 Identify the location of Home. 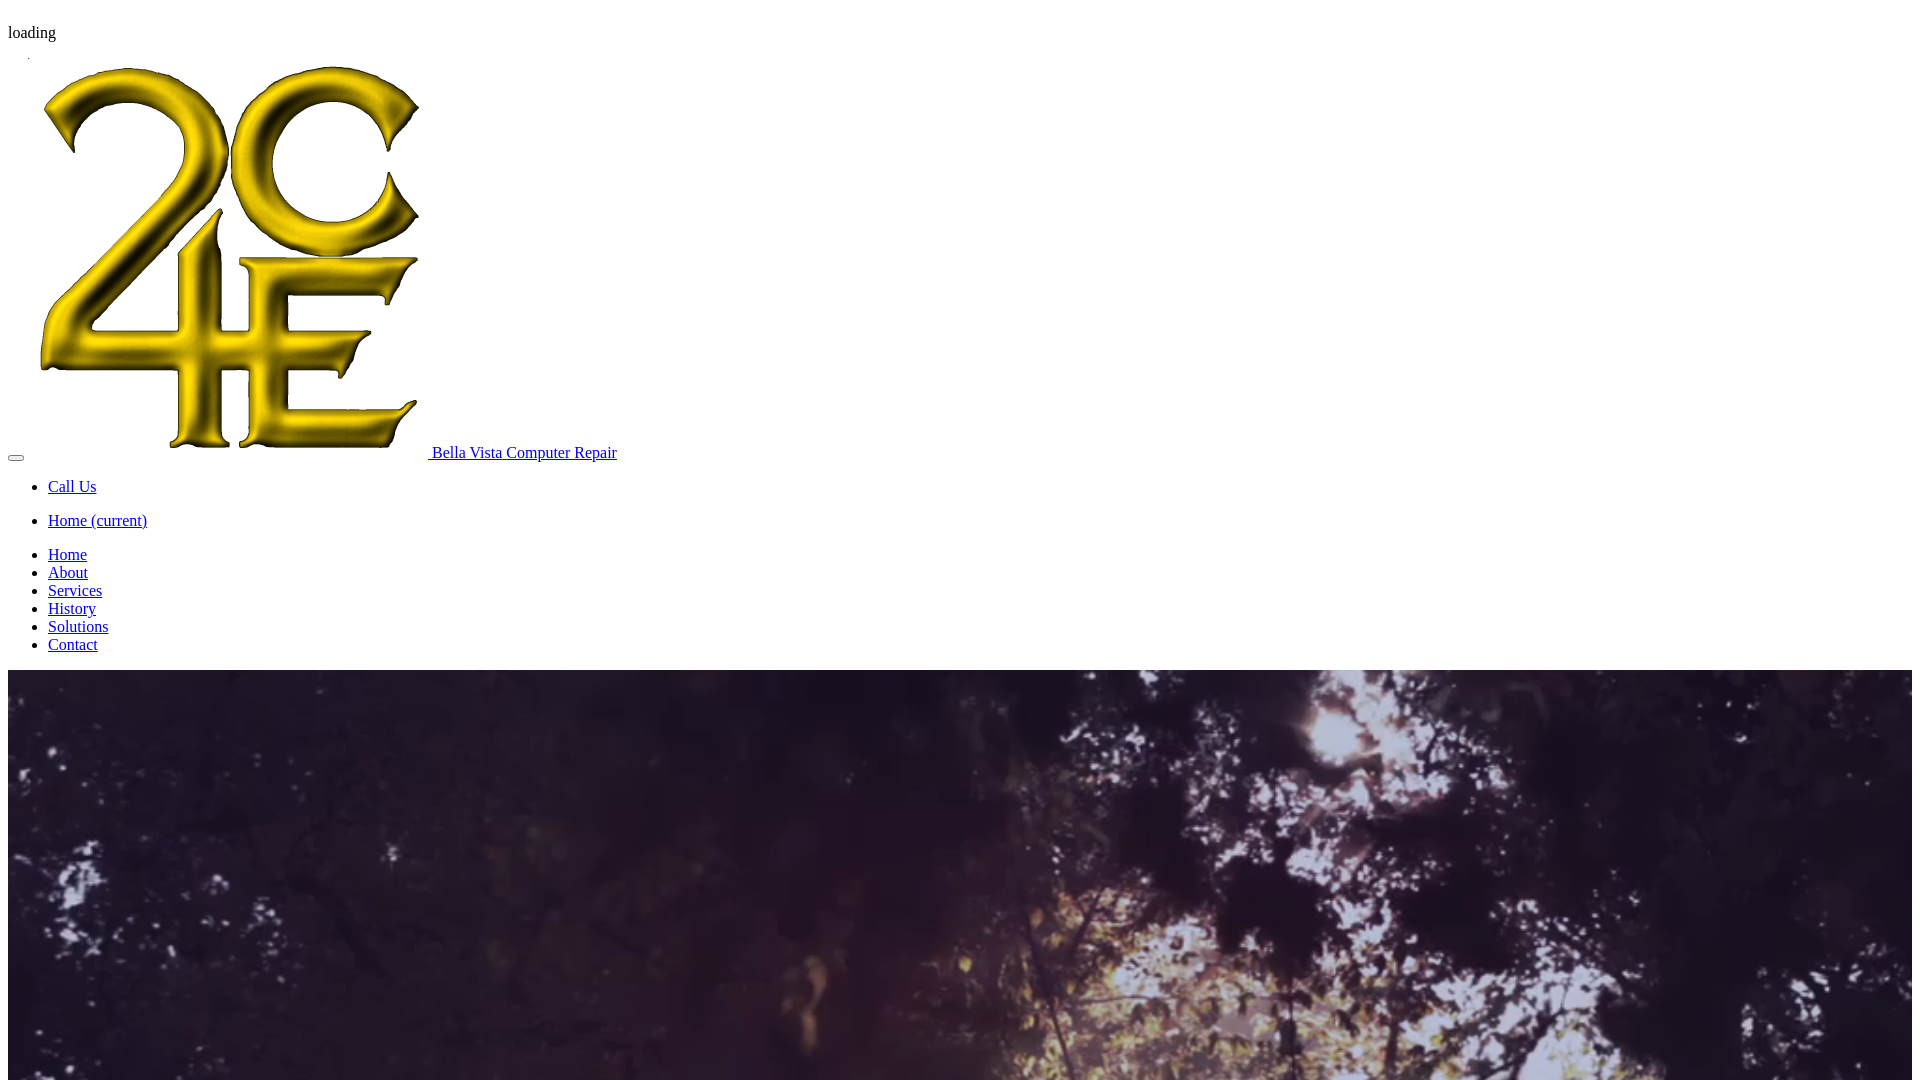
(68, 554).